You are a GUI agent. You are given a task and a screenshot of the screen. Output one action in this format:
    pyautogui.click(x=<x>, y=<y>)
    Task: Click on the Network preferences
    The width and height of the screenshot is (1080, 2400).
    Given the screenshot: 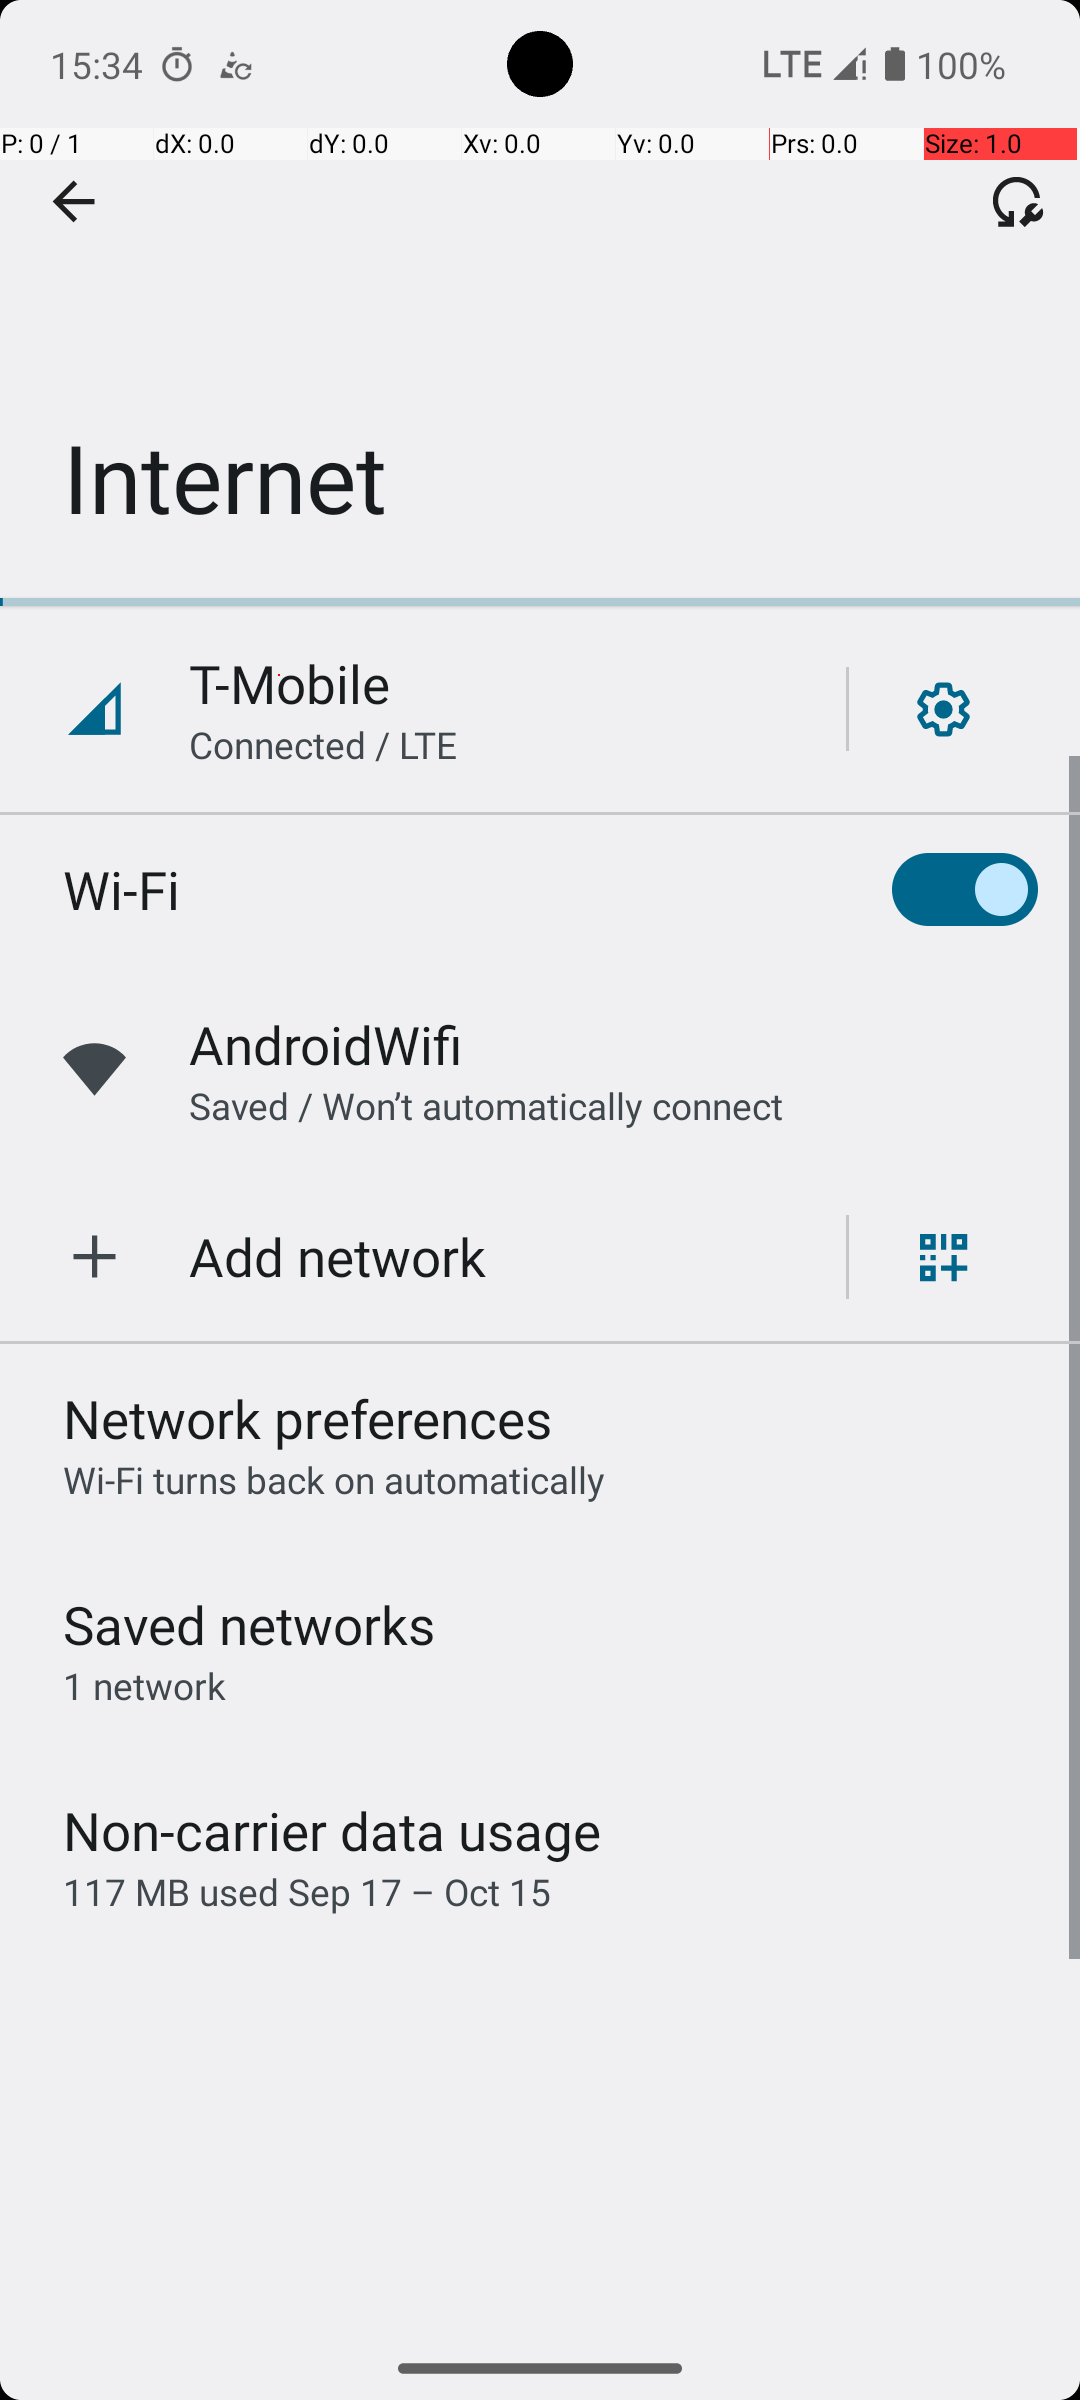 What is the action you would take?
    pyautogui.click(x=308, y=1418)
    